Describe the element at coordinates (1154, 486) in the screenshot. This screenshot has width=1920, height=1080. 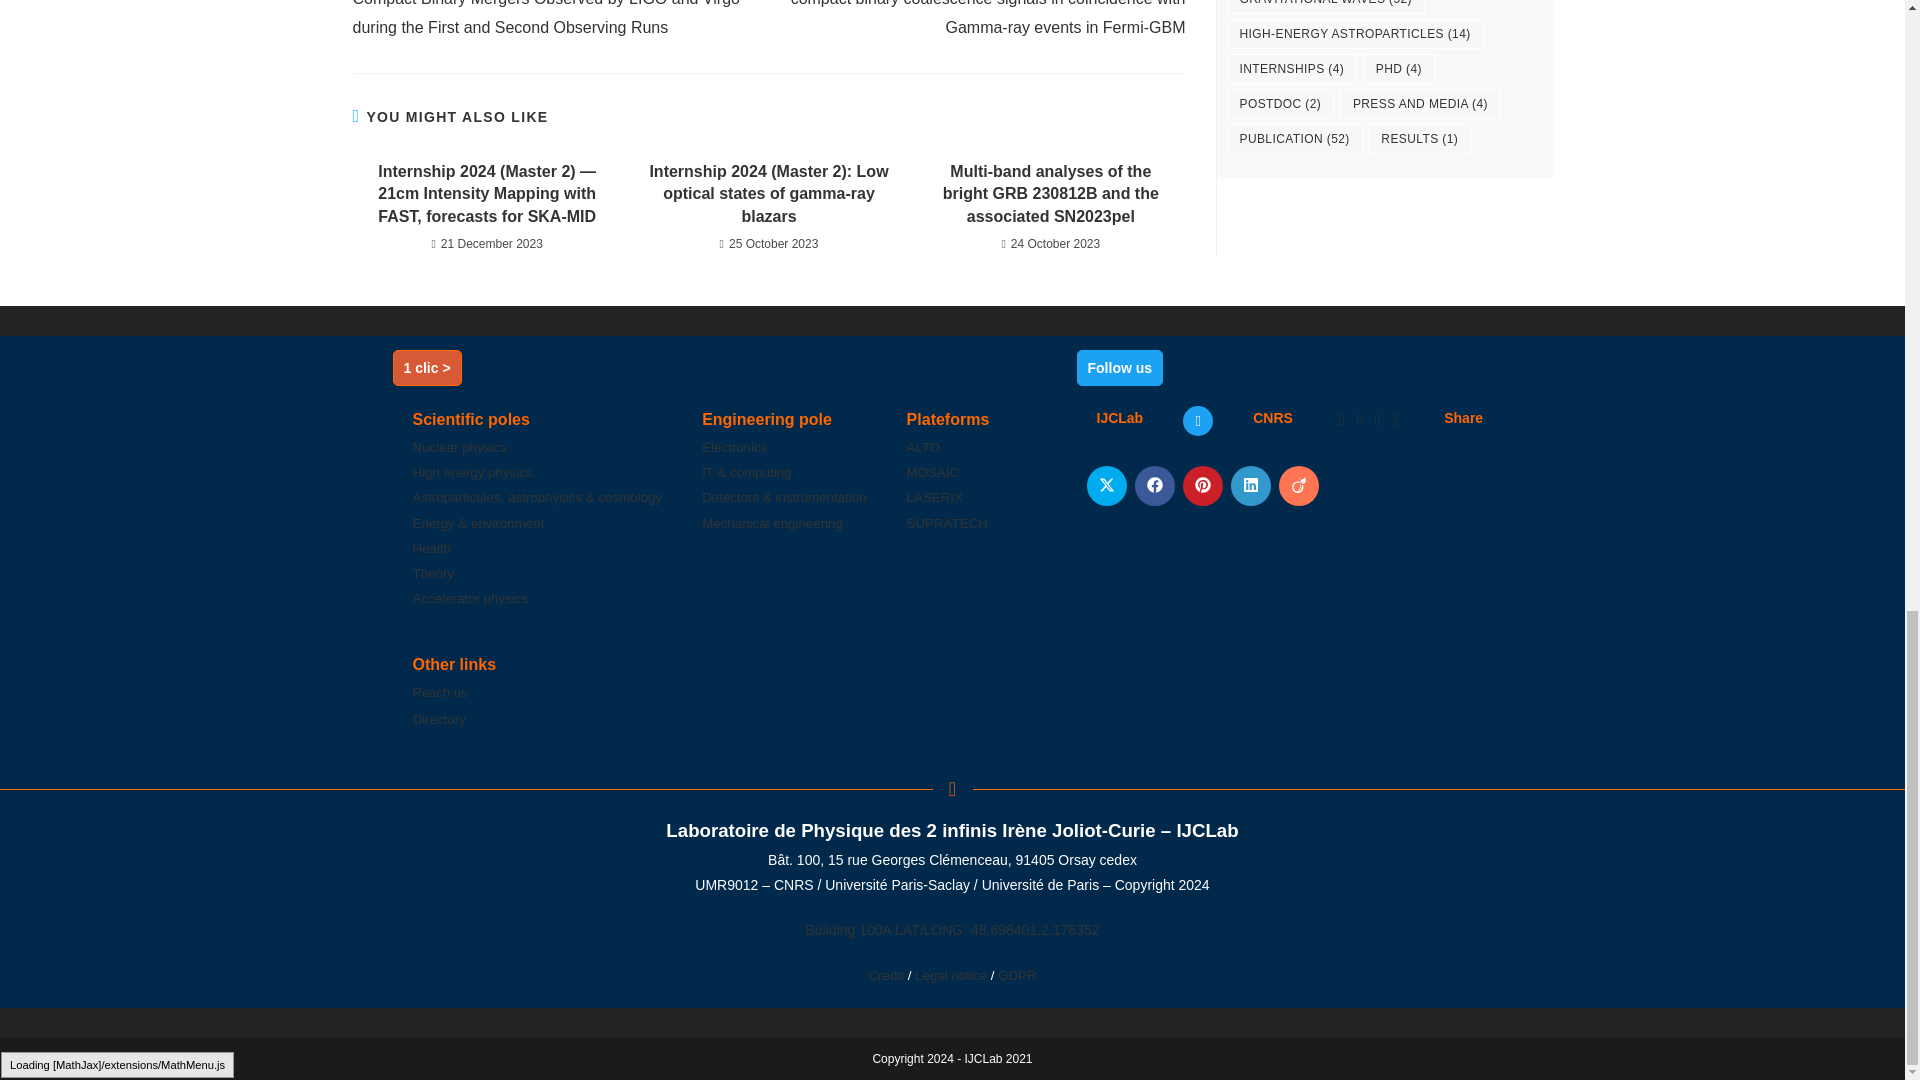
I see `Share on Facebook` at that location.